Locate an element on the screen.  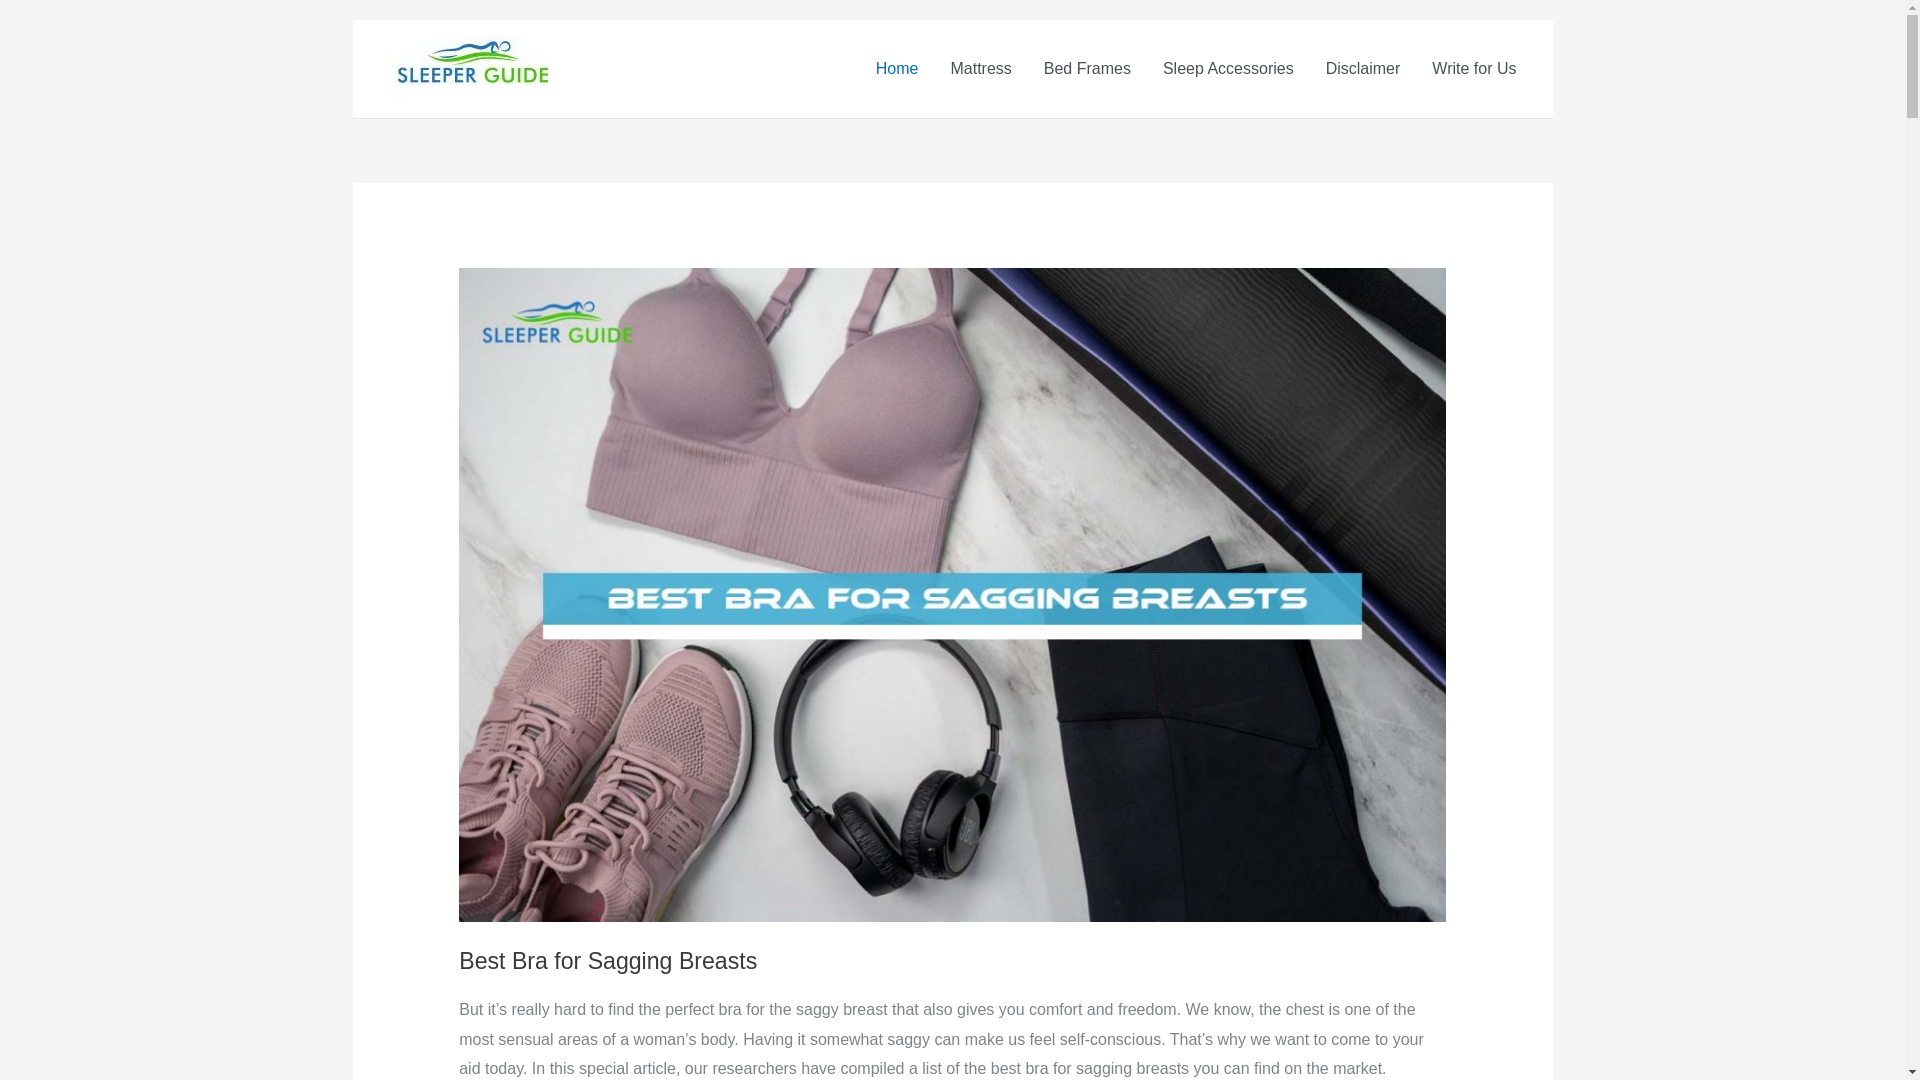
Bed Frames is located at coordinates (1086, 68).